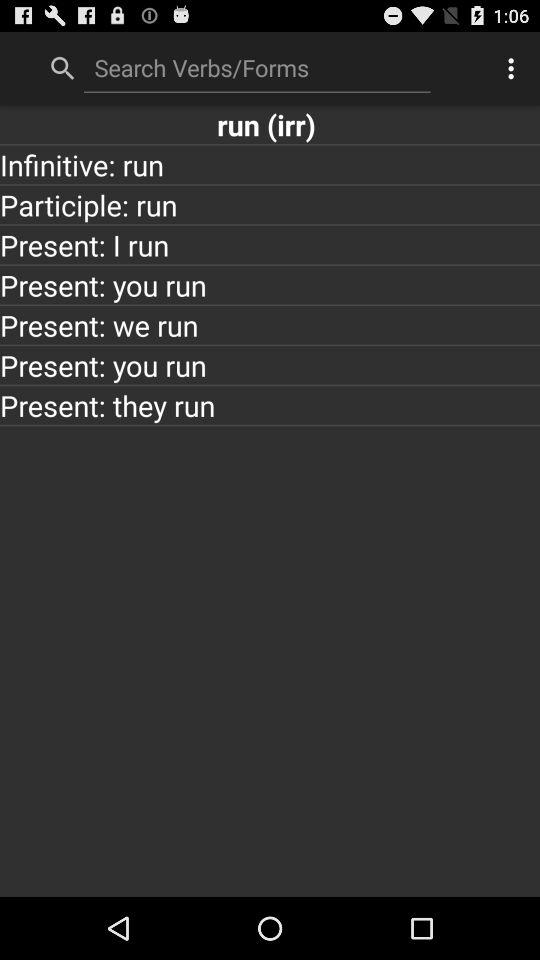 Image resolution: width=540 pixels, height=960 pixels. Describe the element at coordinates (270, 124) in the screenshot. I see `tap run (irr)` at that location.